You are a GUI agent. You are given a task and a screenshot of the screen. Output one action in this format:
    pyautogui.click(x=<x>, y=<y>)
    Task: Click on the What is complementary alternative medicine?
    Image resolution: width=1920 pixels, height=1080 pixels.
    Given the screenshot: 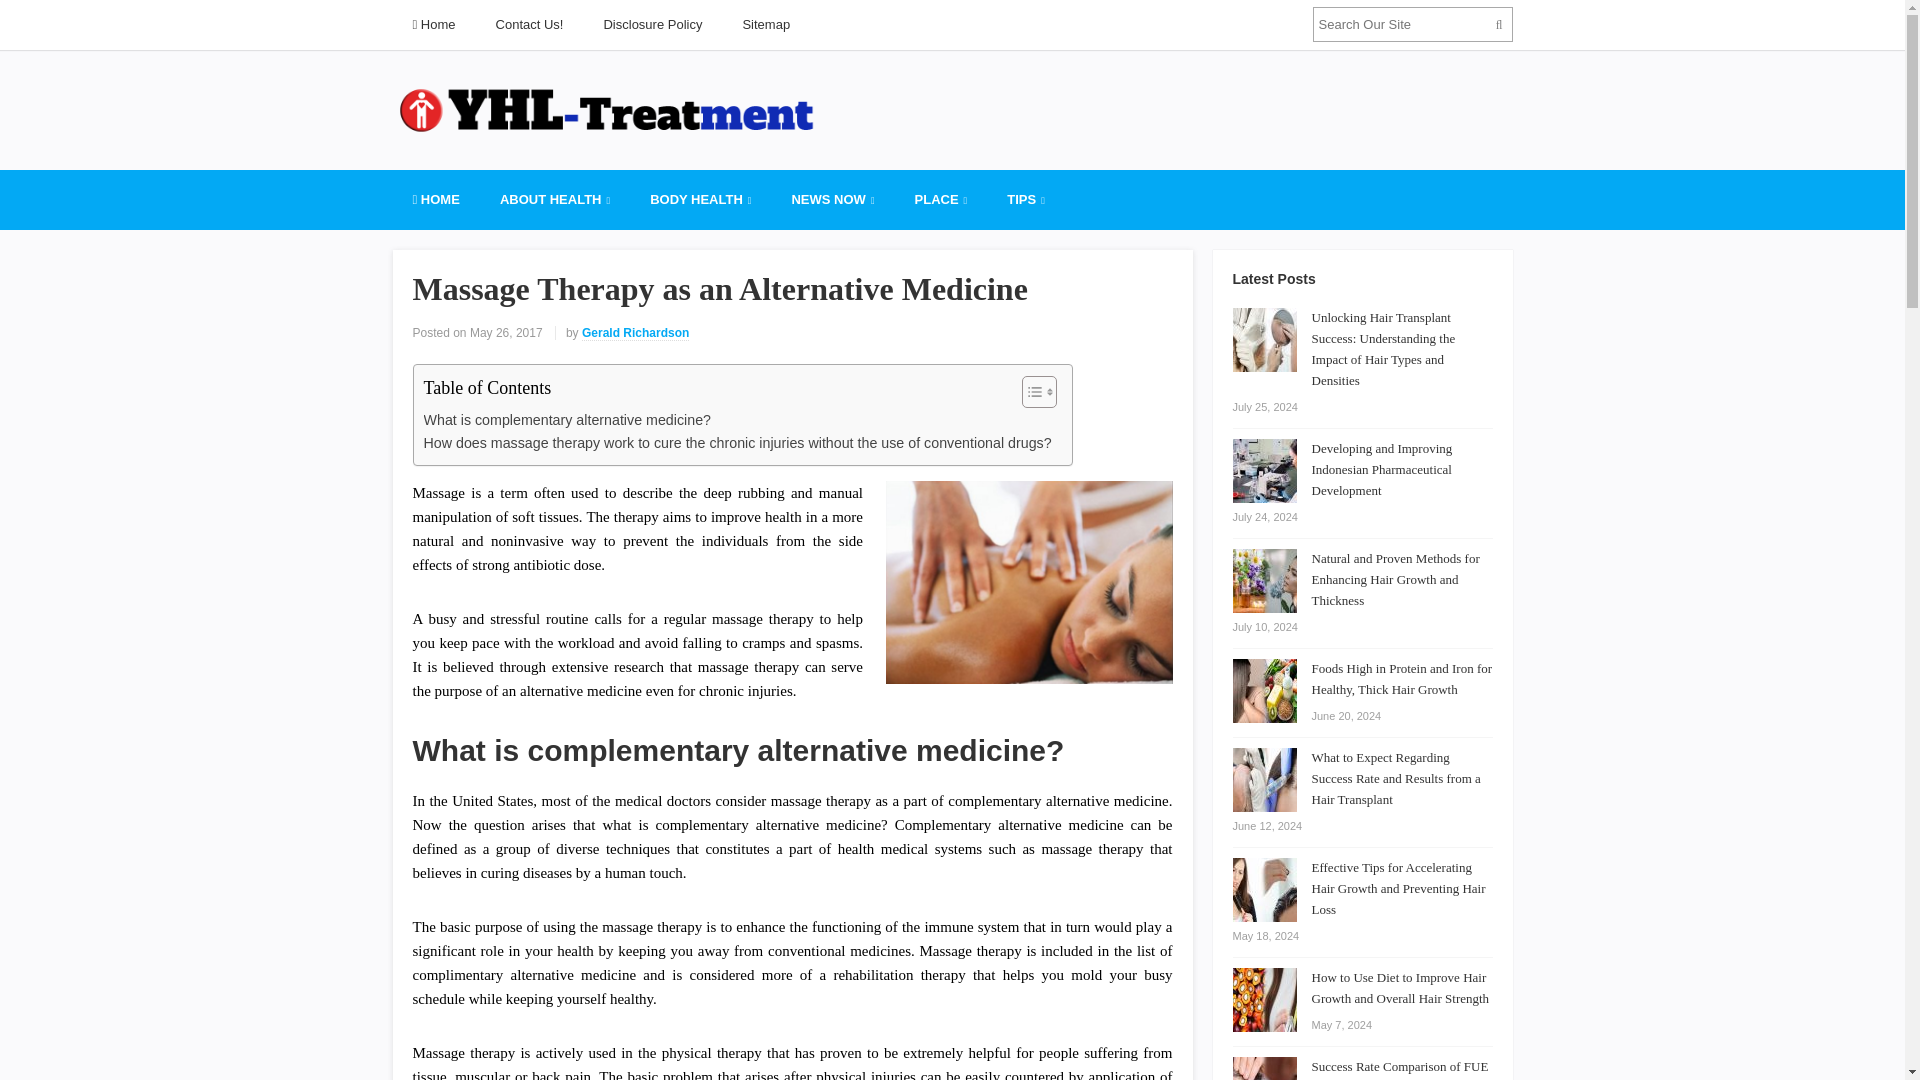 What is the action you would take?
    pyautogui.click(x=568, y=420)
    